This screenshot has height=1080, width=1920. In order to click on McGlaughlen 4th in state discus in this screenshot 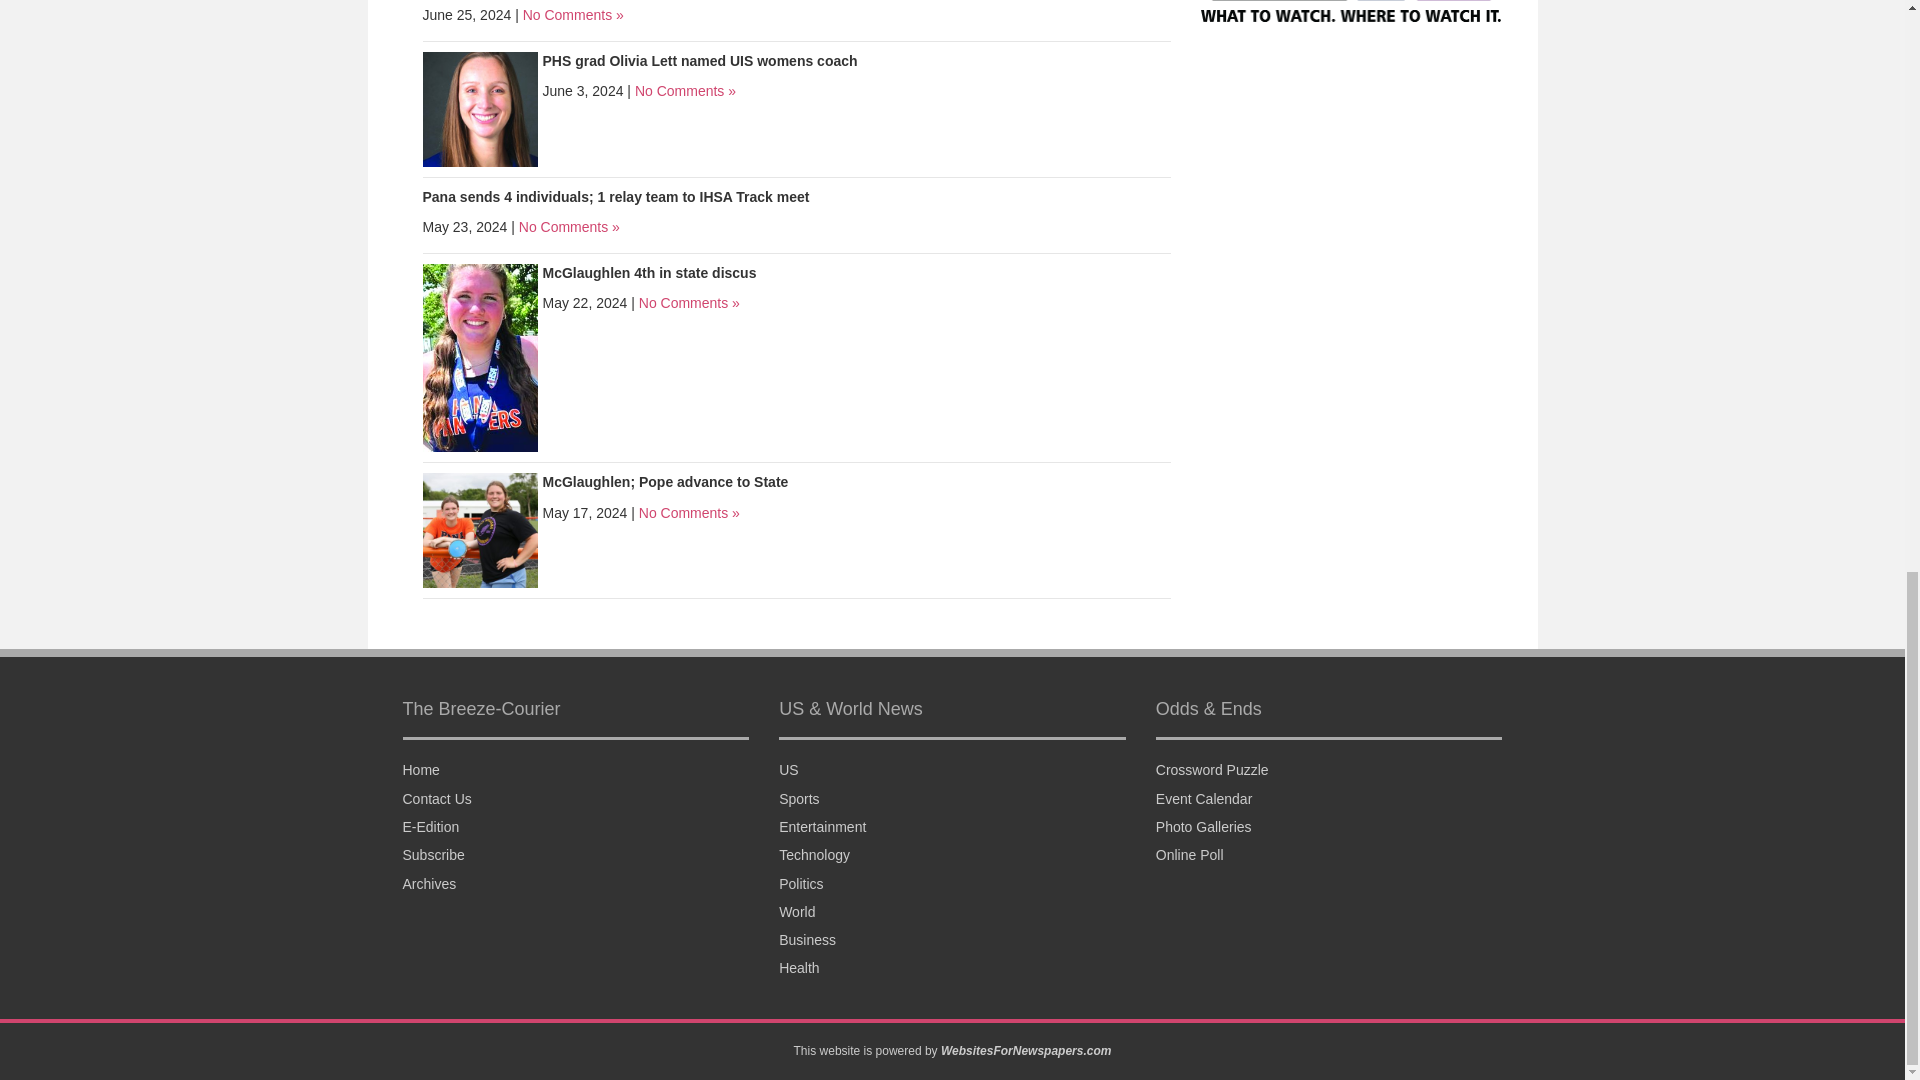, I will do `click(480, 356)`.